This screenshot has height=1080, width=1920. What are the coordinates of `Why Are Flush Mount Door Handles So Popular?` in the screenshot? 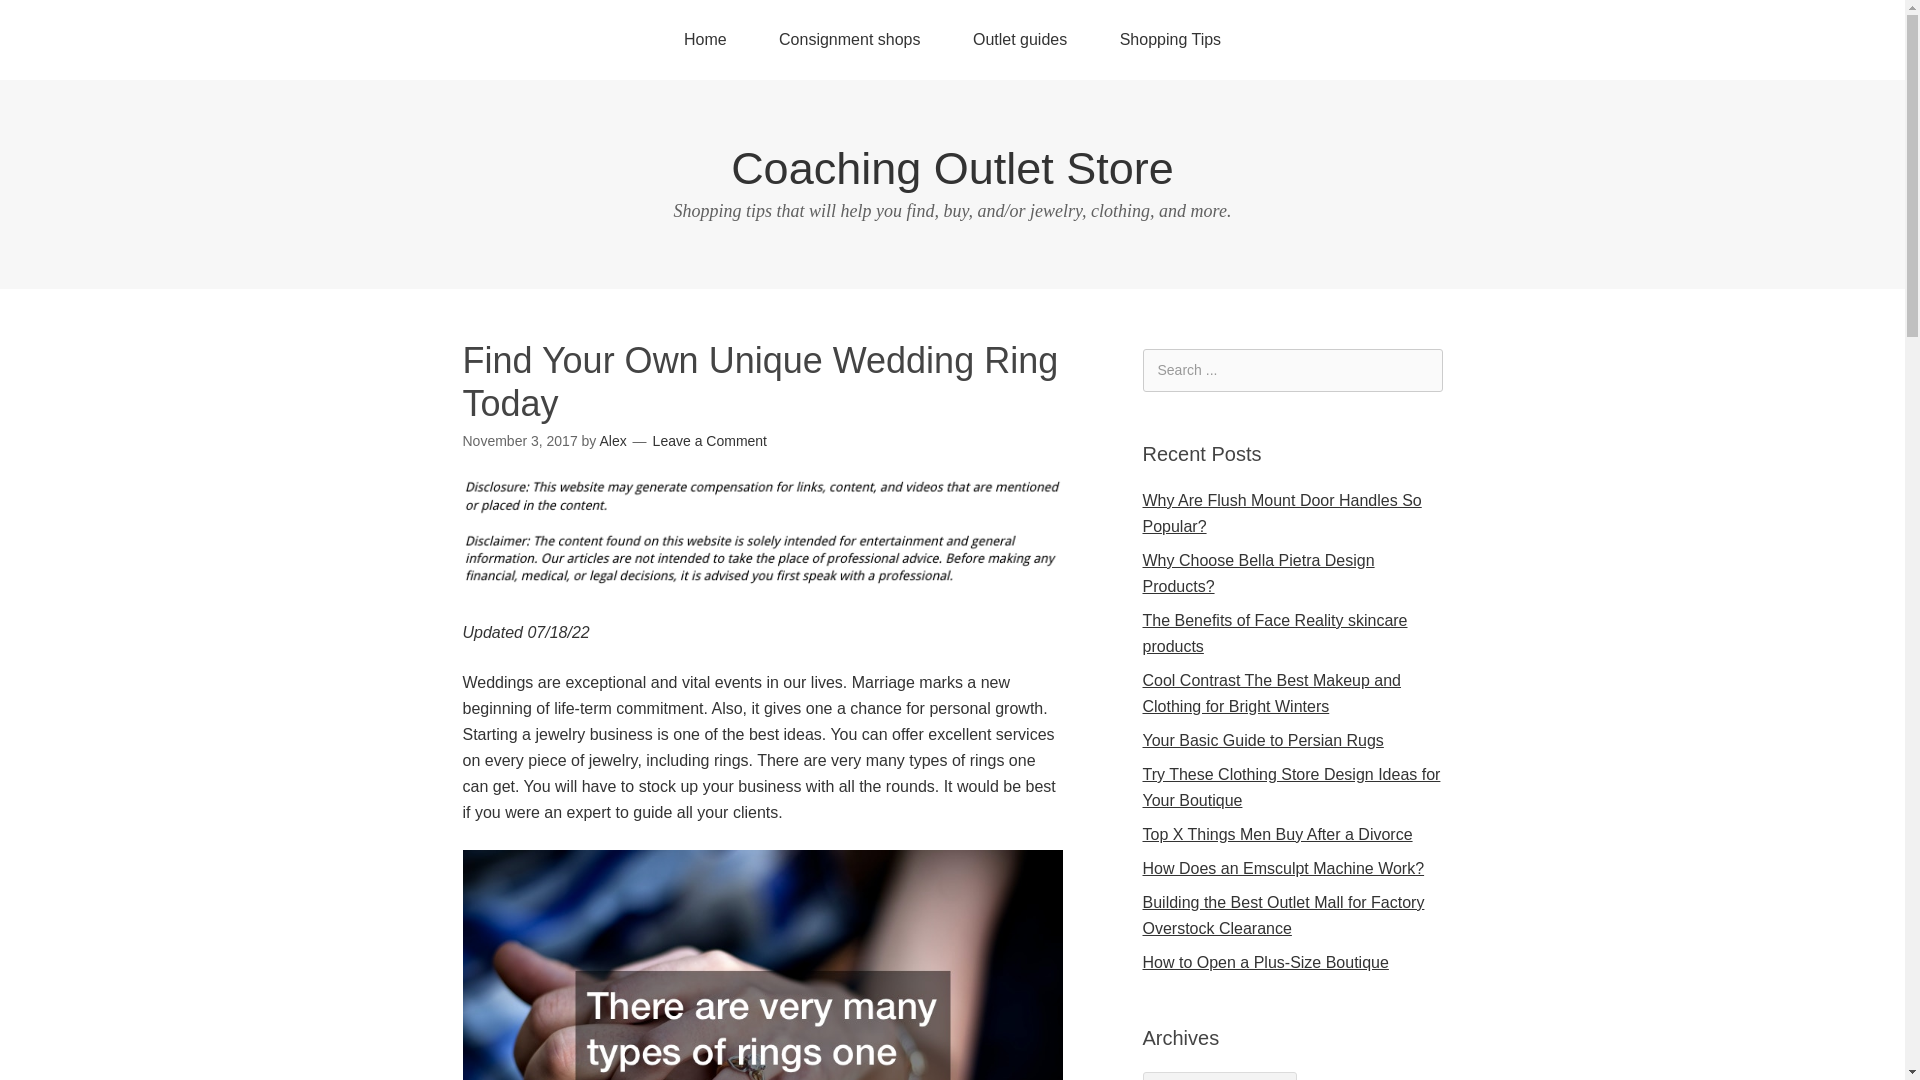 It's located at (1281, 513).